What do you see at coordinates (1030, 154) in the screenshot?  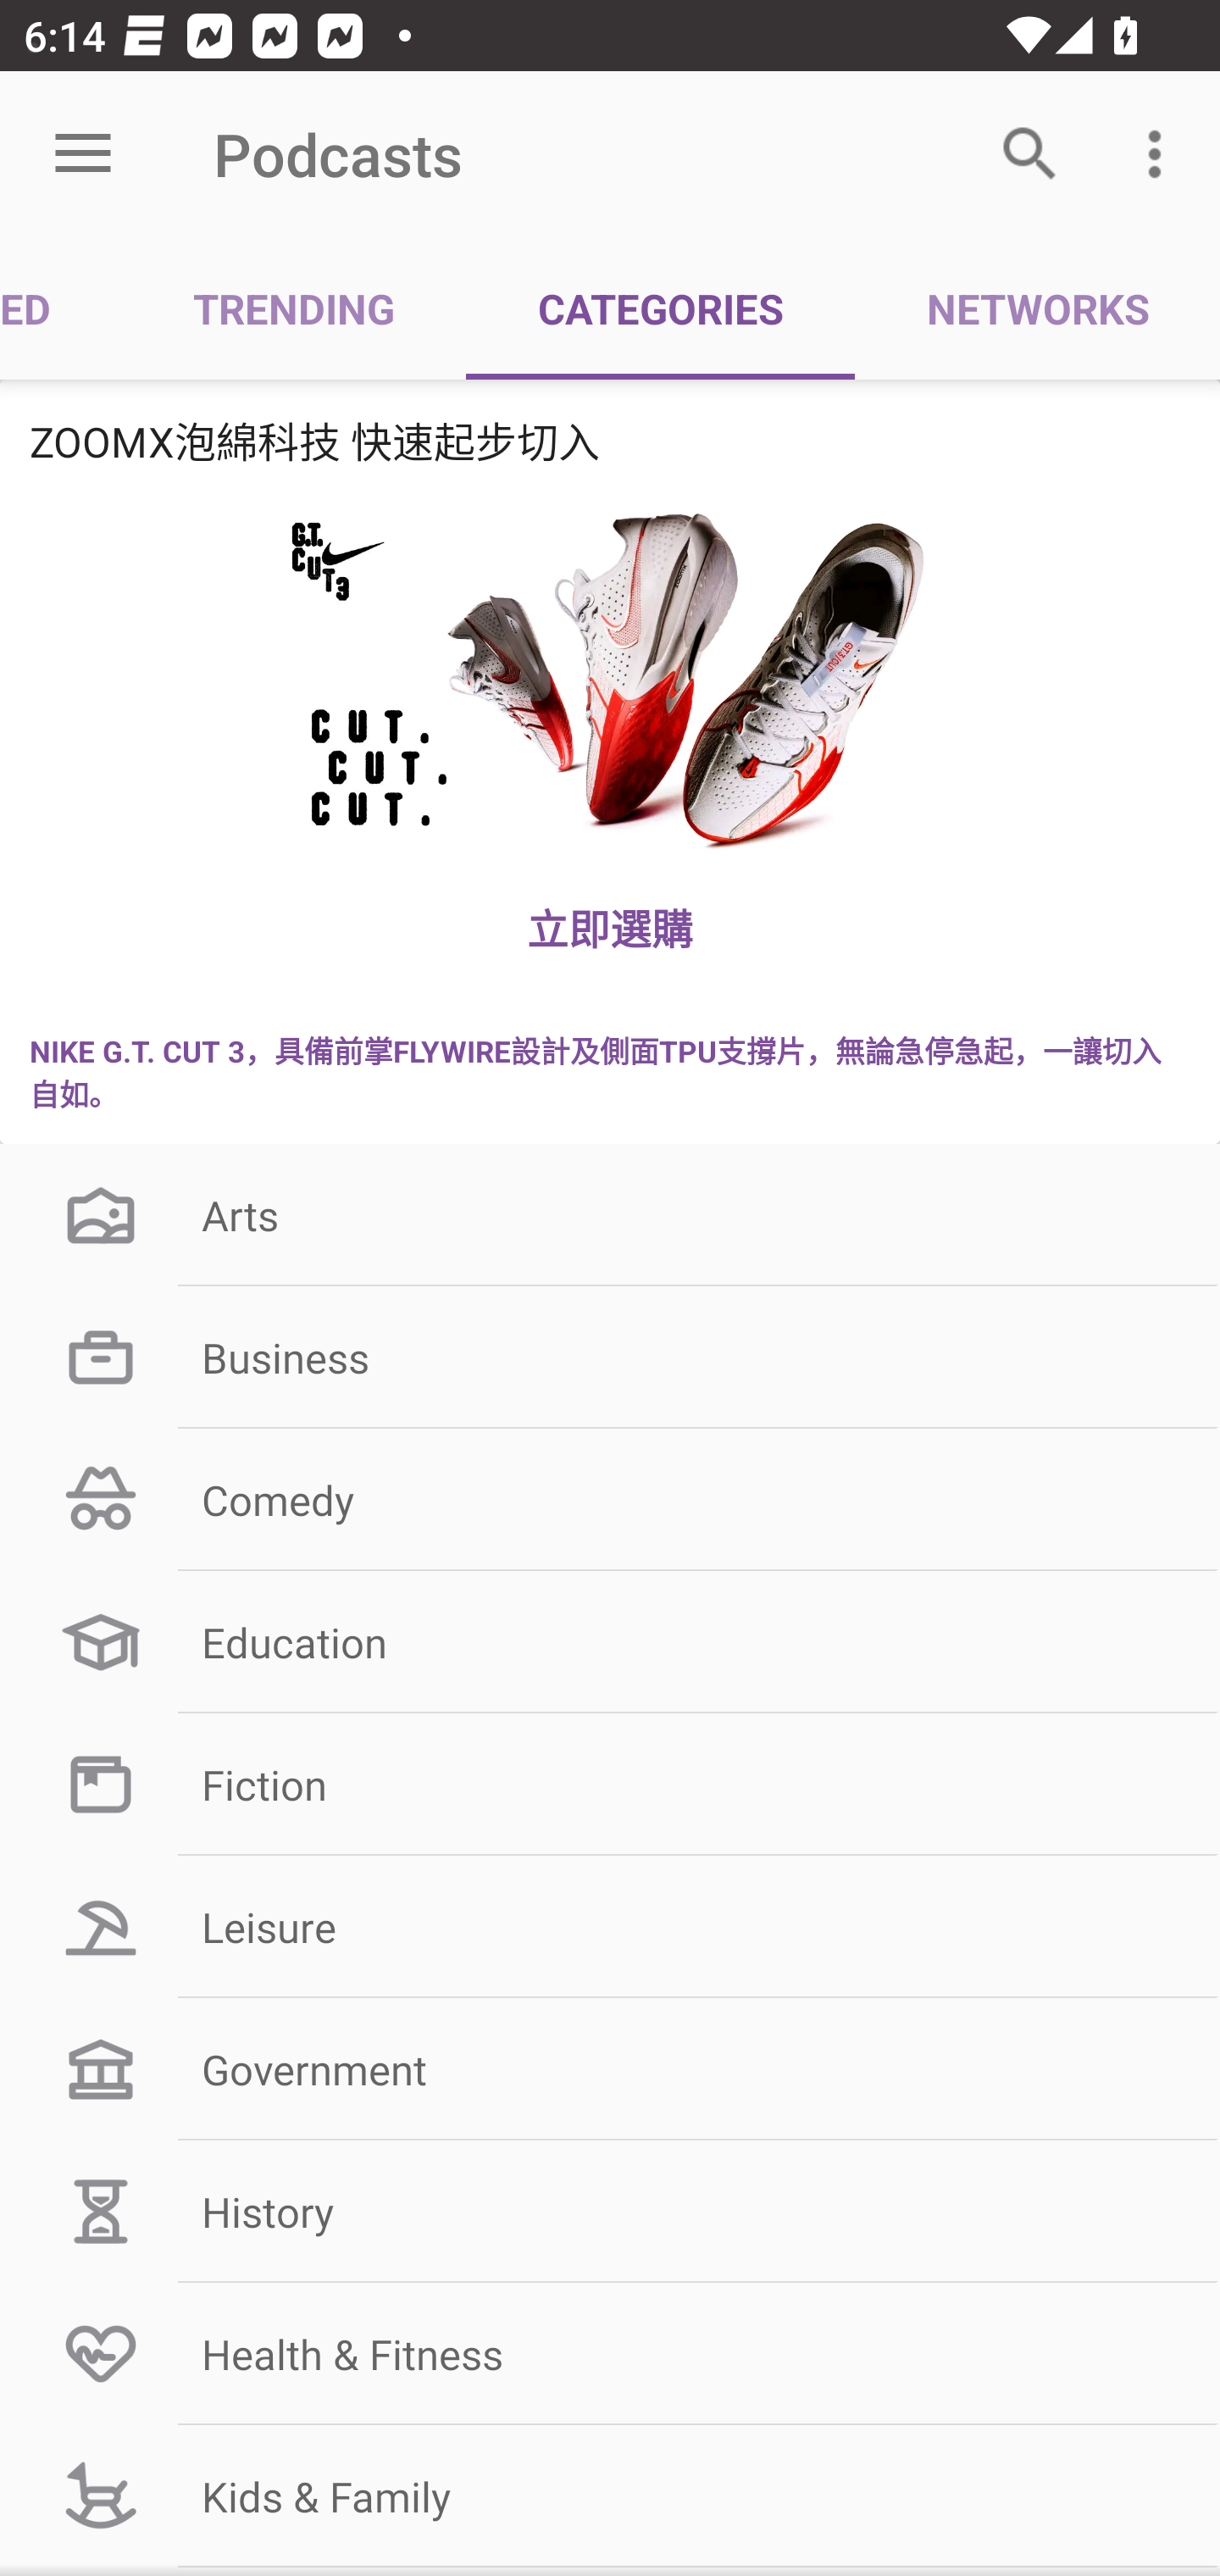 I see `Search` at bounding box center [1030, 154].